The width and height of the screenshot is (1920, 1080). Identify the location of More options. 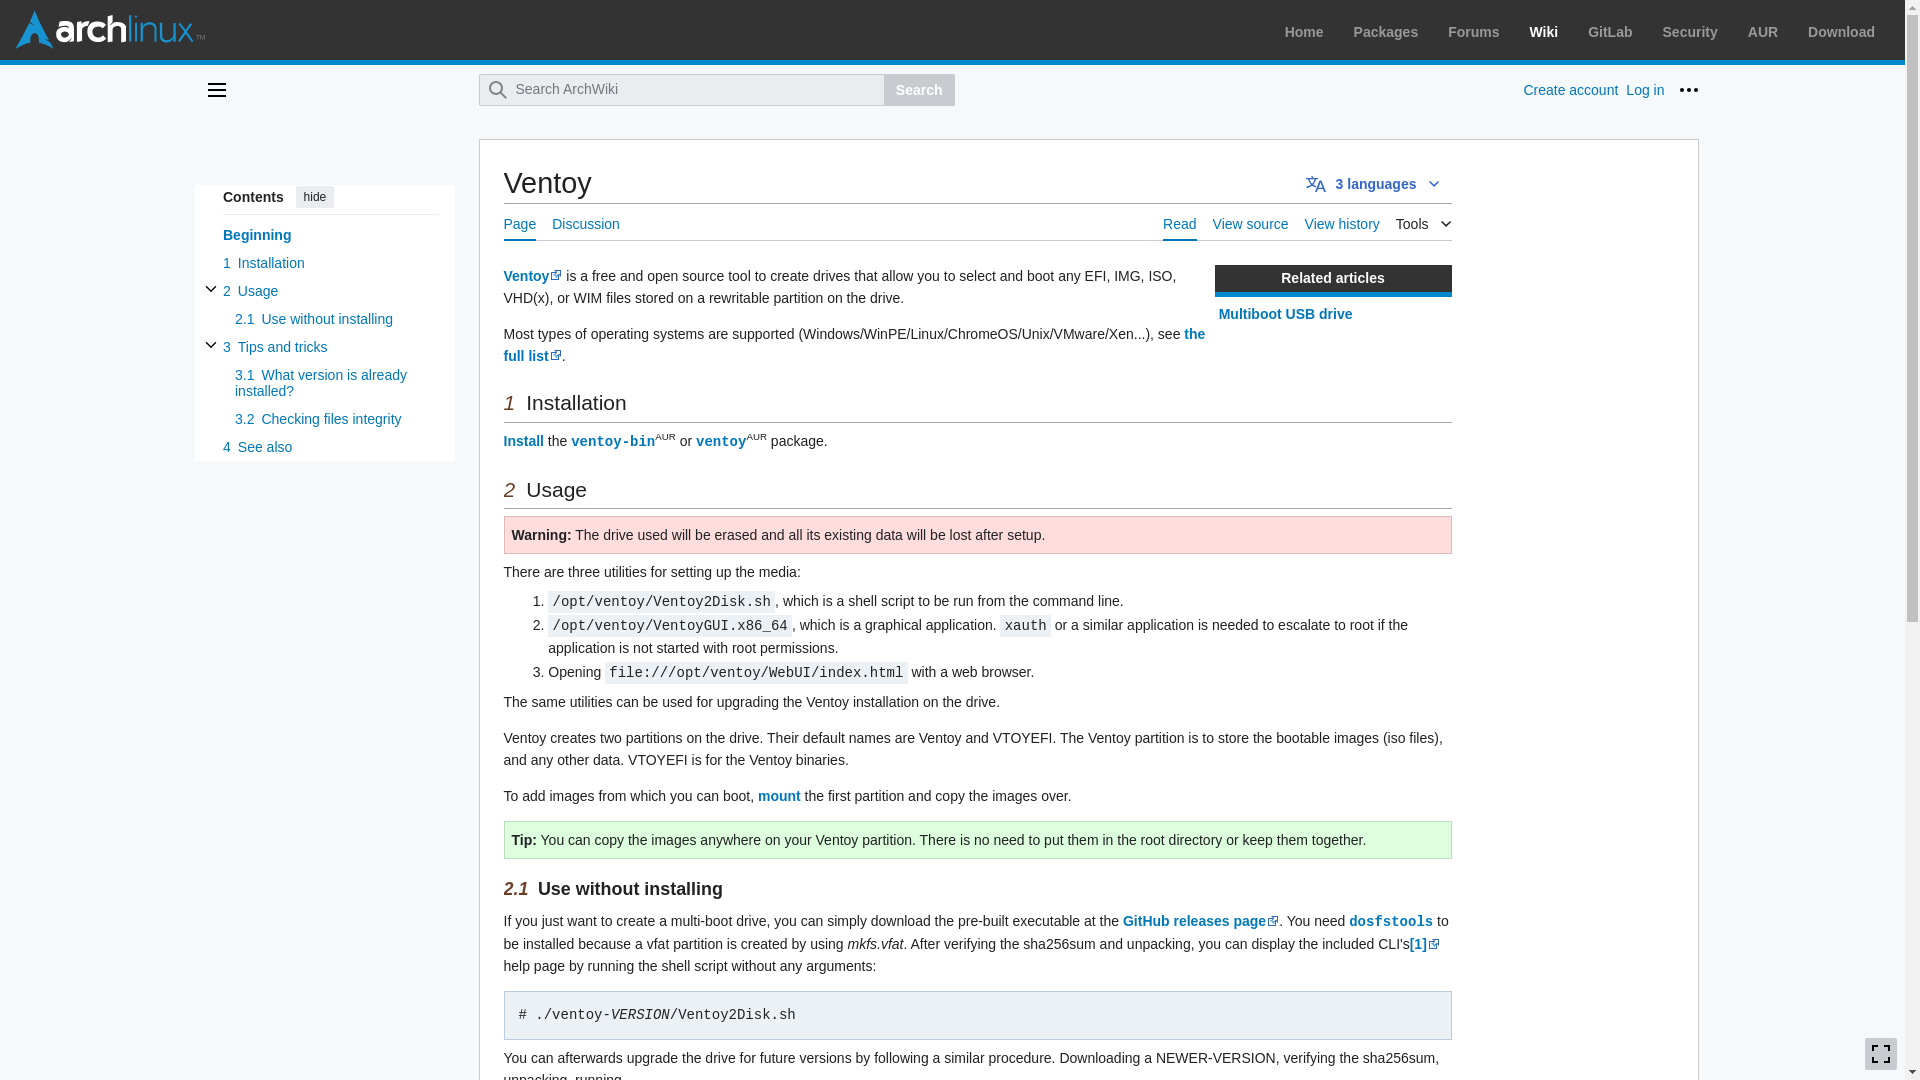
(1688, 90).